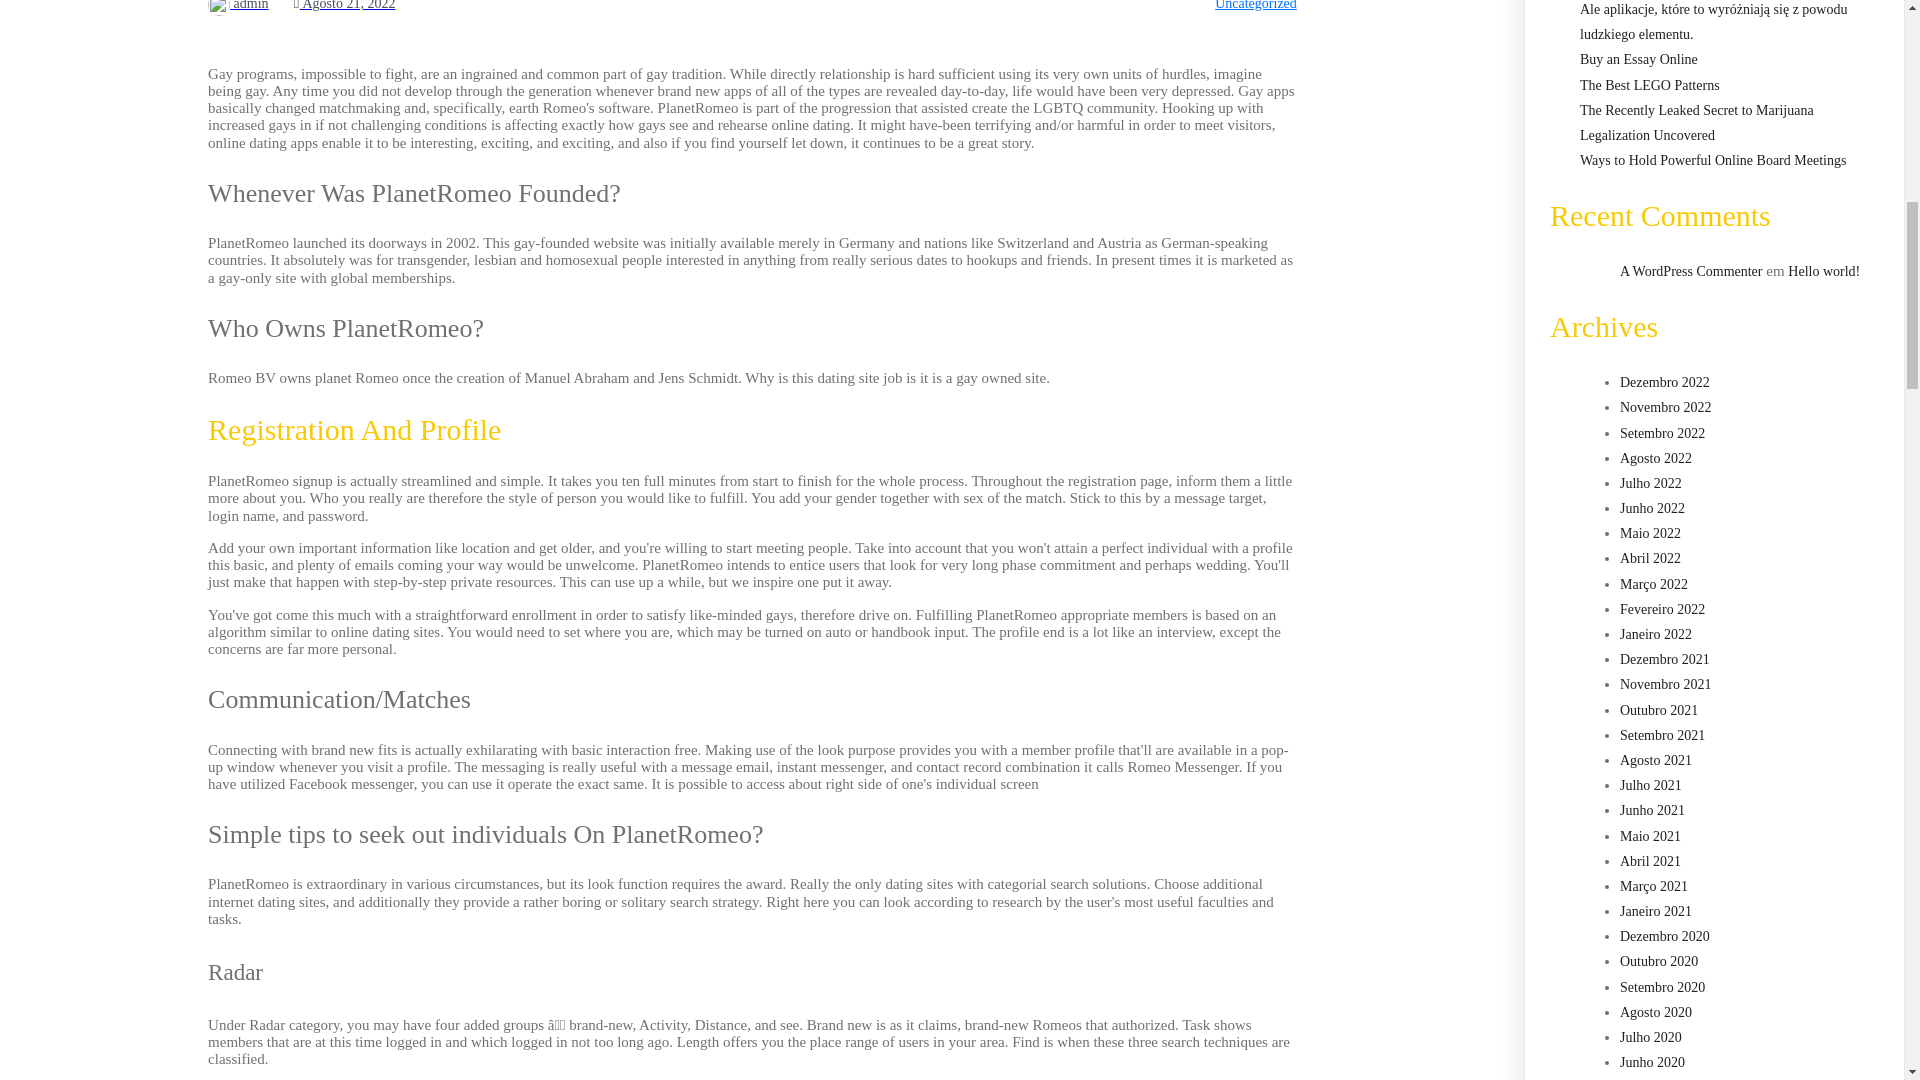 The height and width of the screenshot is (1080, 1920). I want to click on Novembro 2021, so click(1665, 684).